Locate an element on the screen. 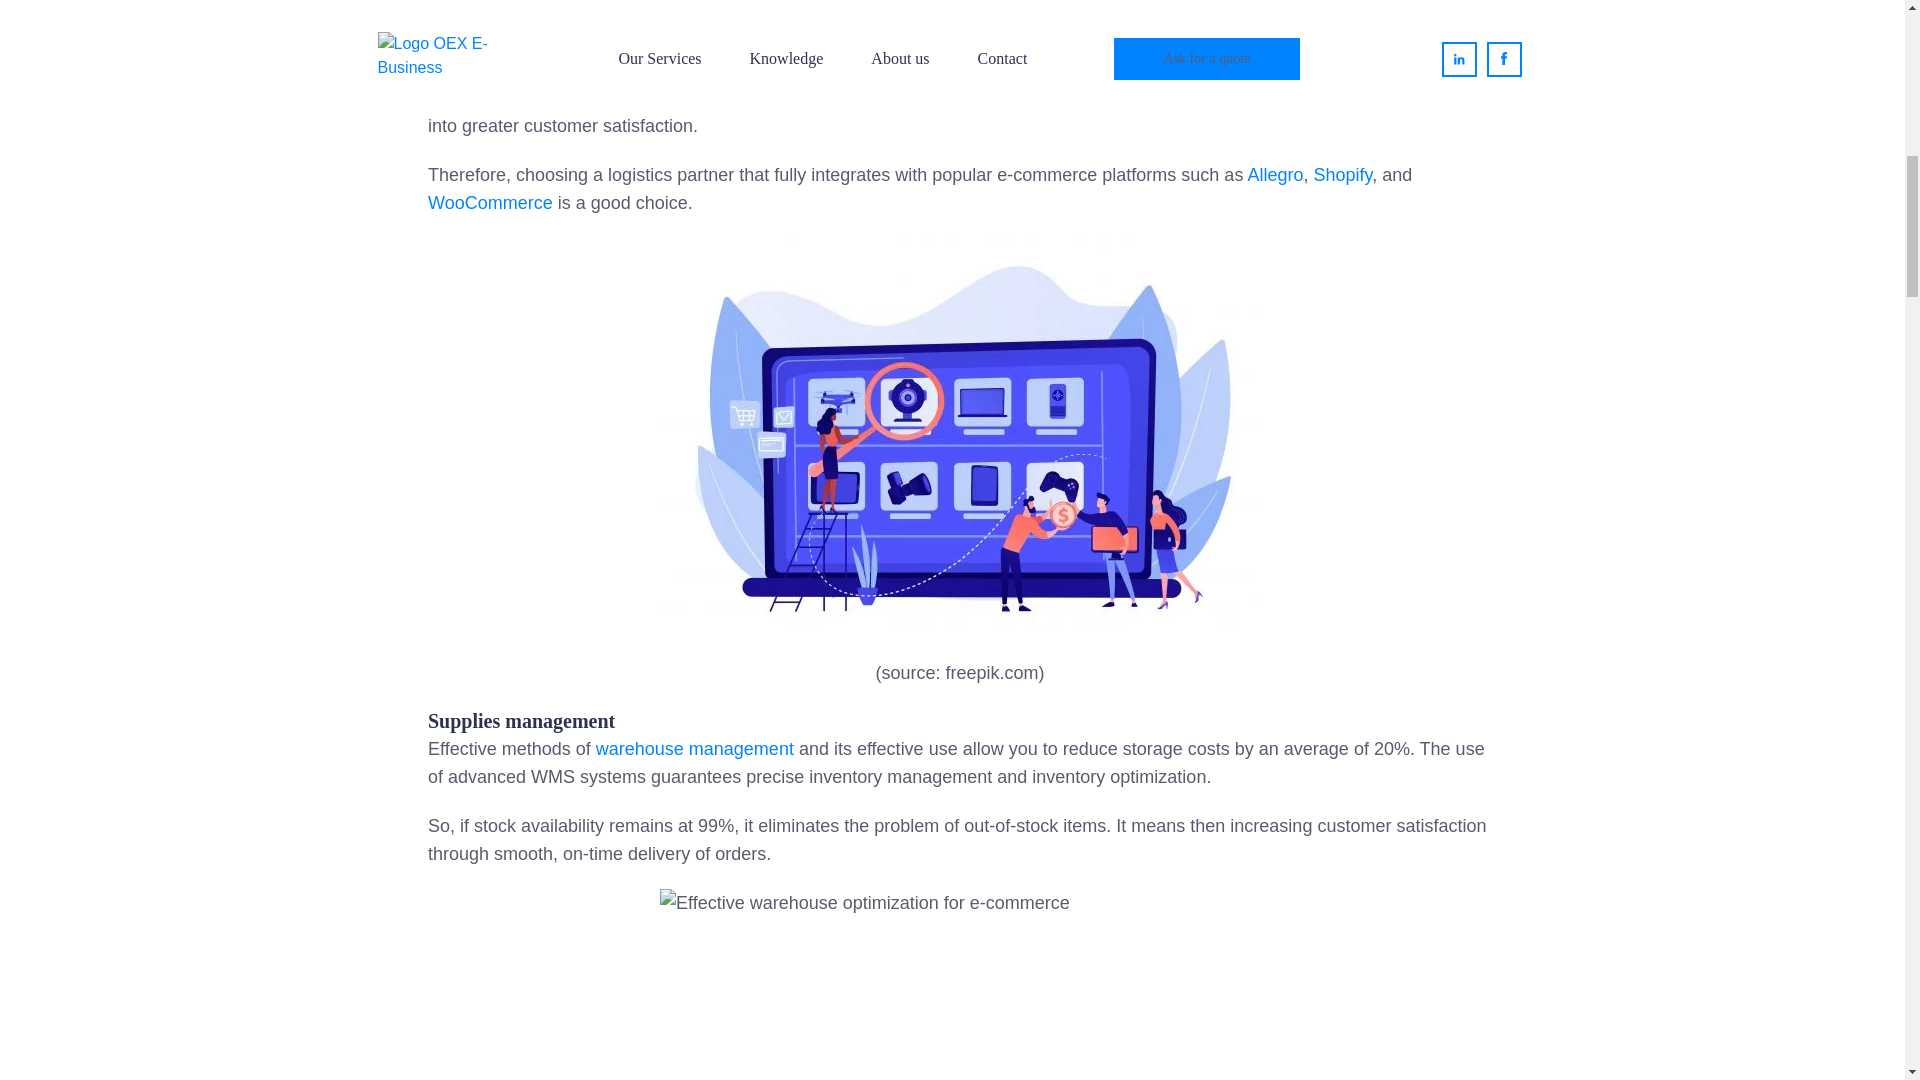 The width and height of the screenshot is (1920, 1080). Allegro is located at coordinates (1274, 174).